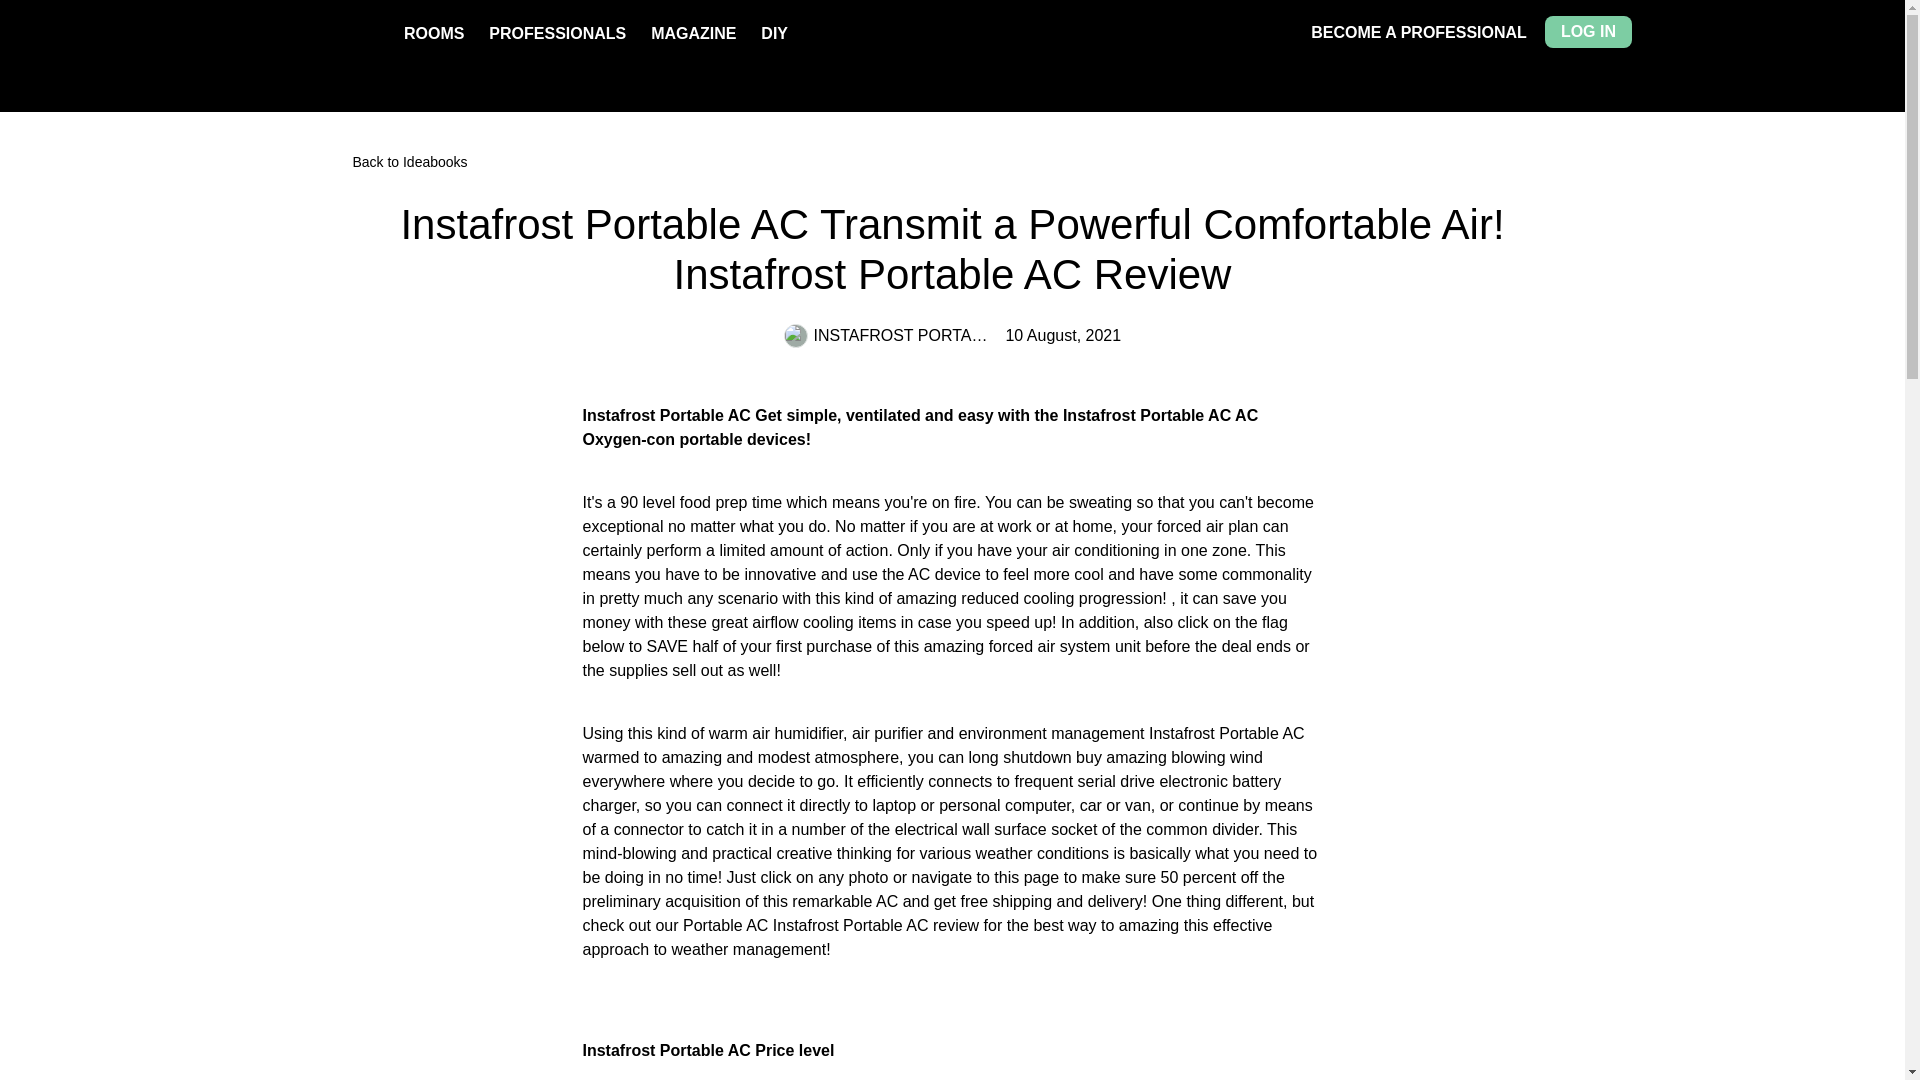 Image resolution: width=1920 pixels, height=1080 pixels. I want to click on Back to Ideabooks, so click(952, 162).